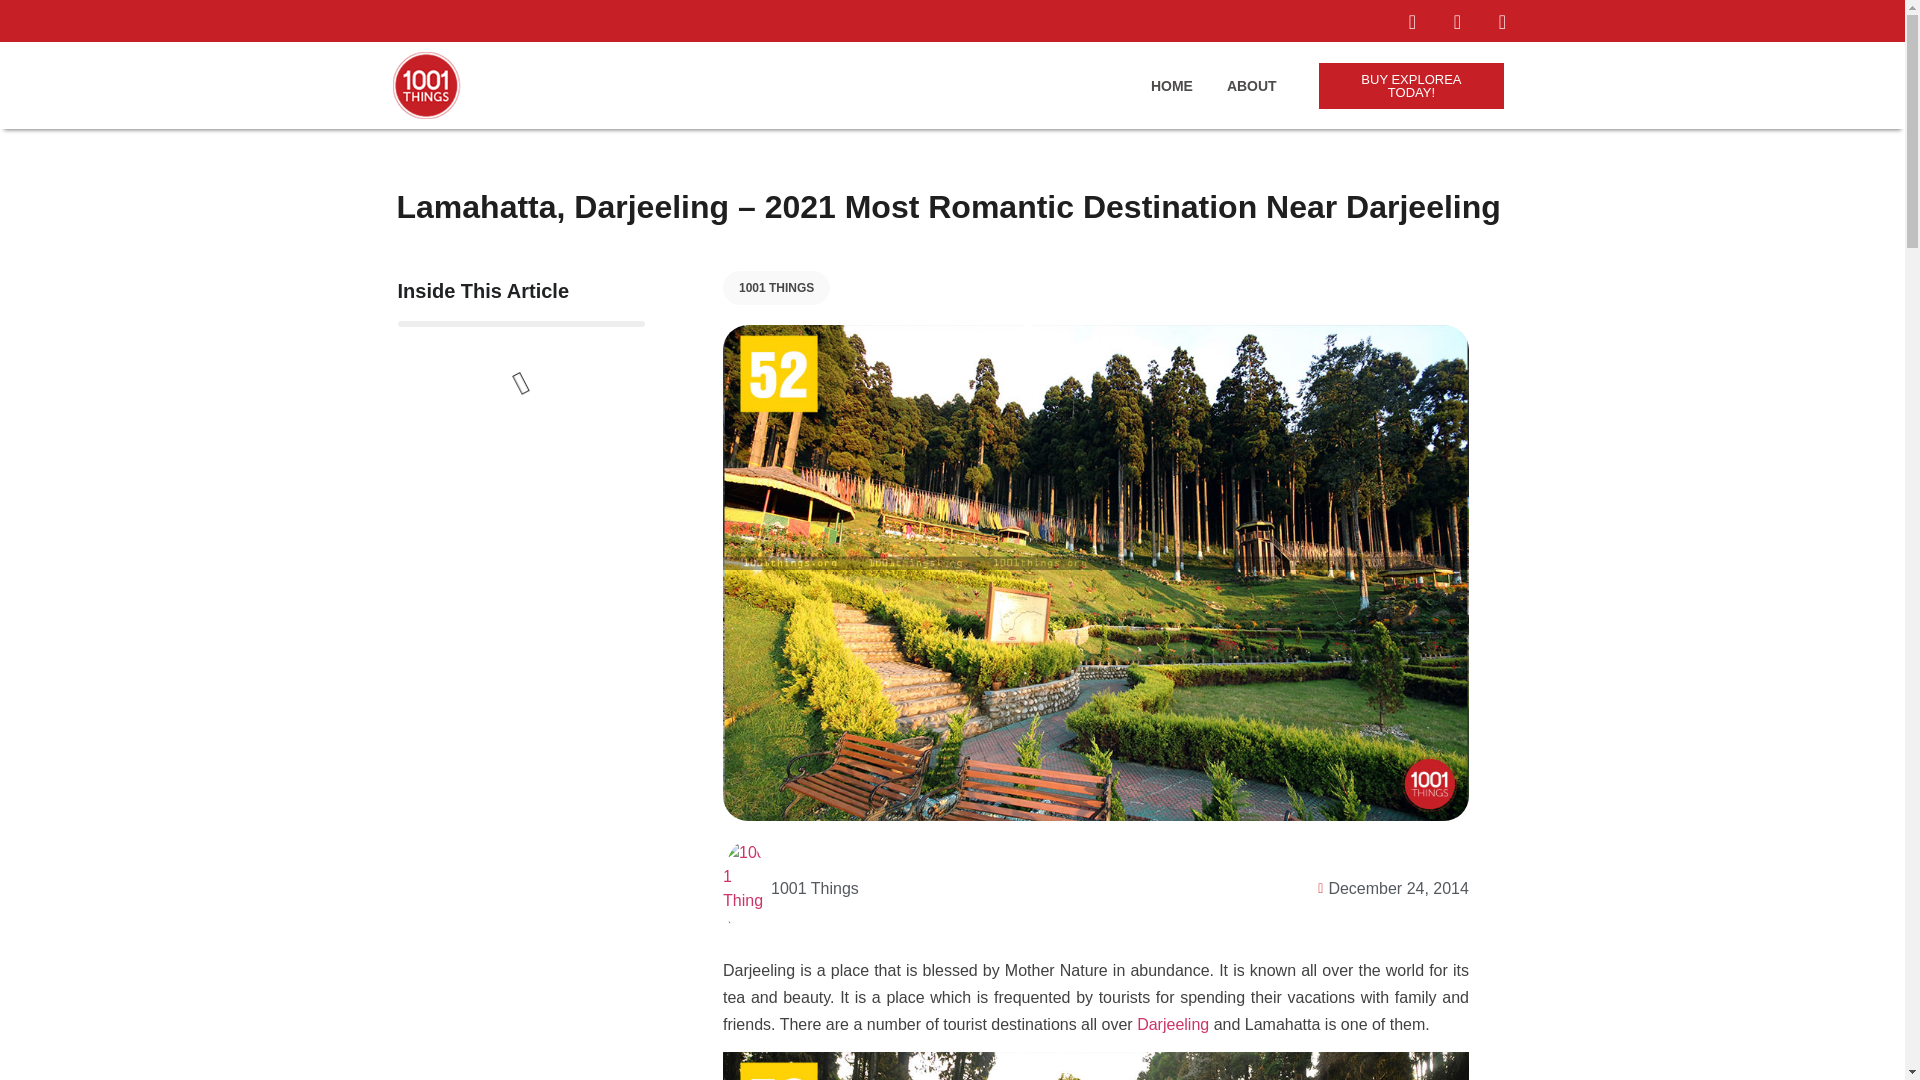 Image resolution: width=1920 pixels, height=1080 pixels. I want to click on Darjeeling, so click(1172, 1024).